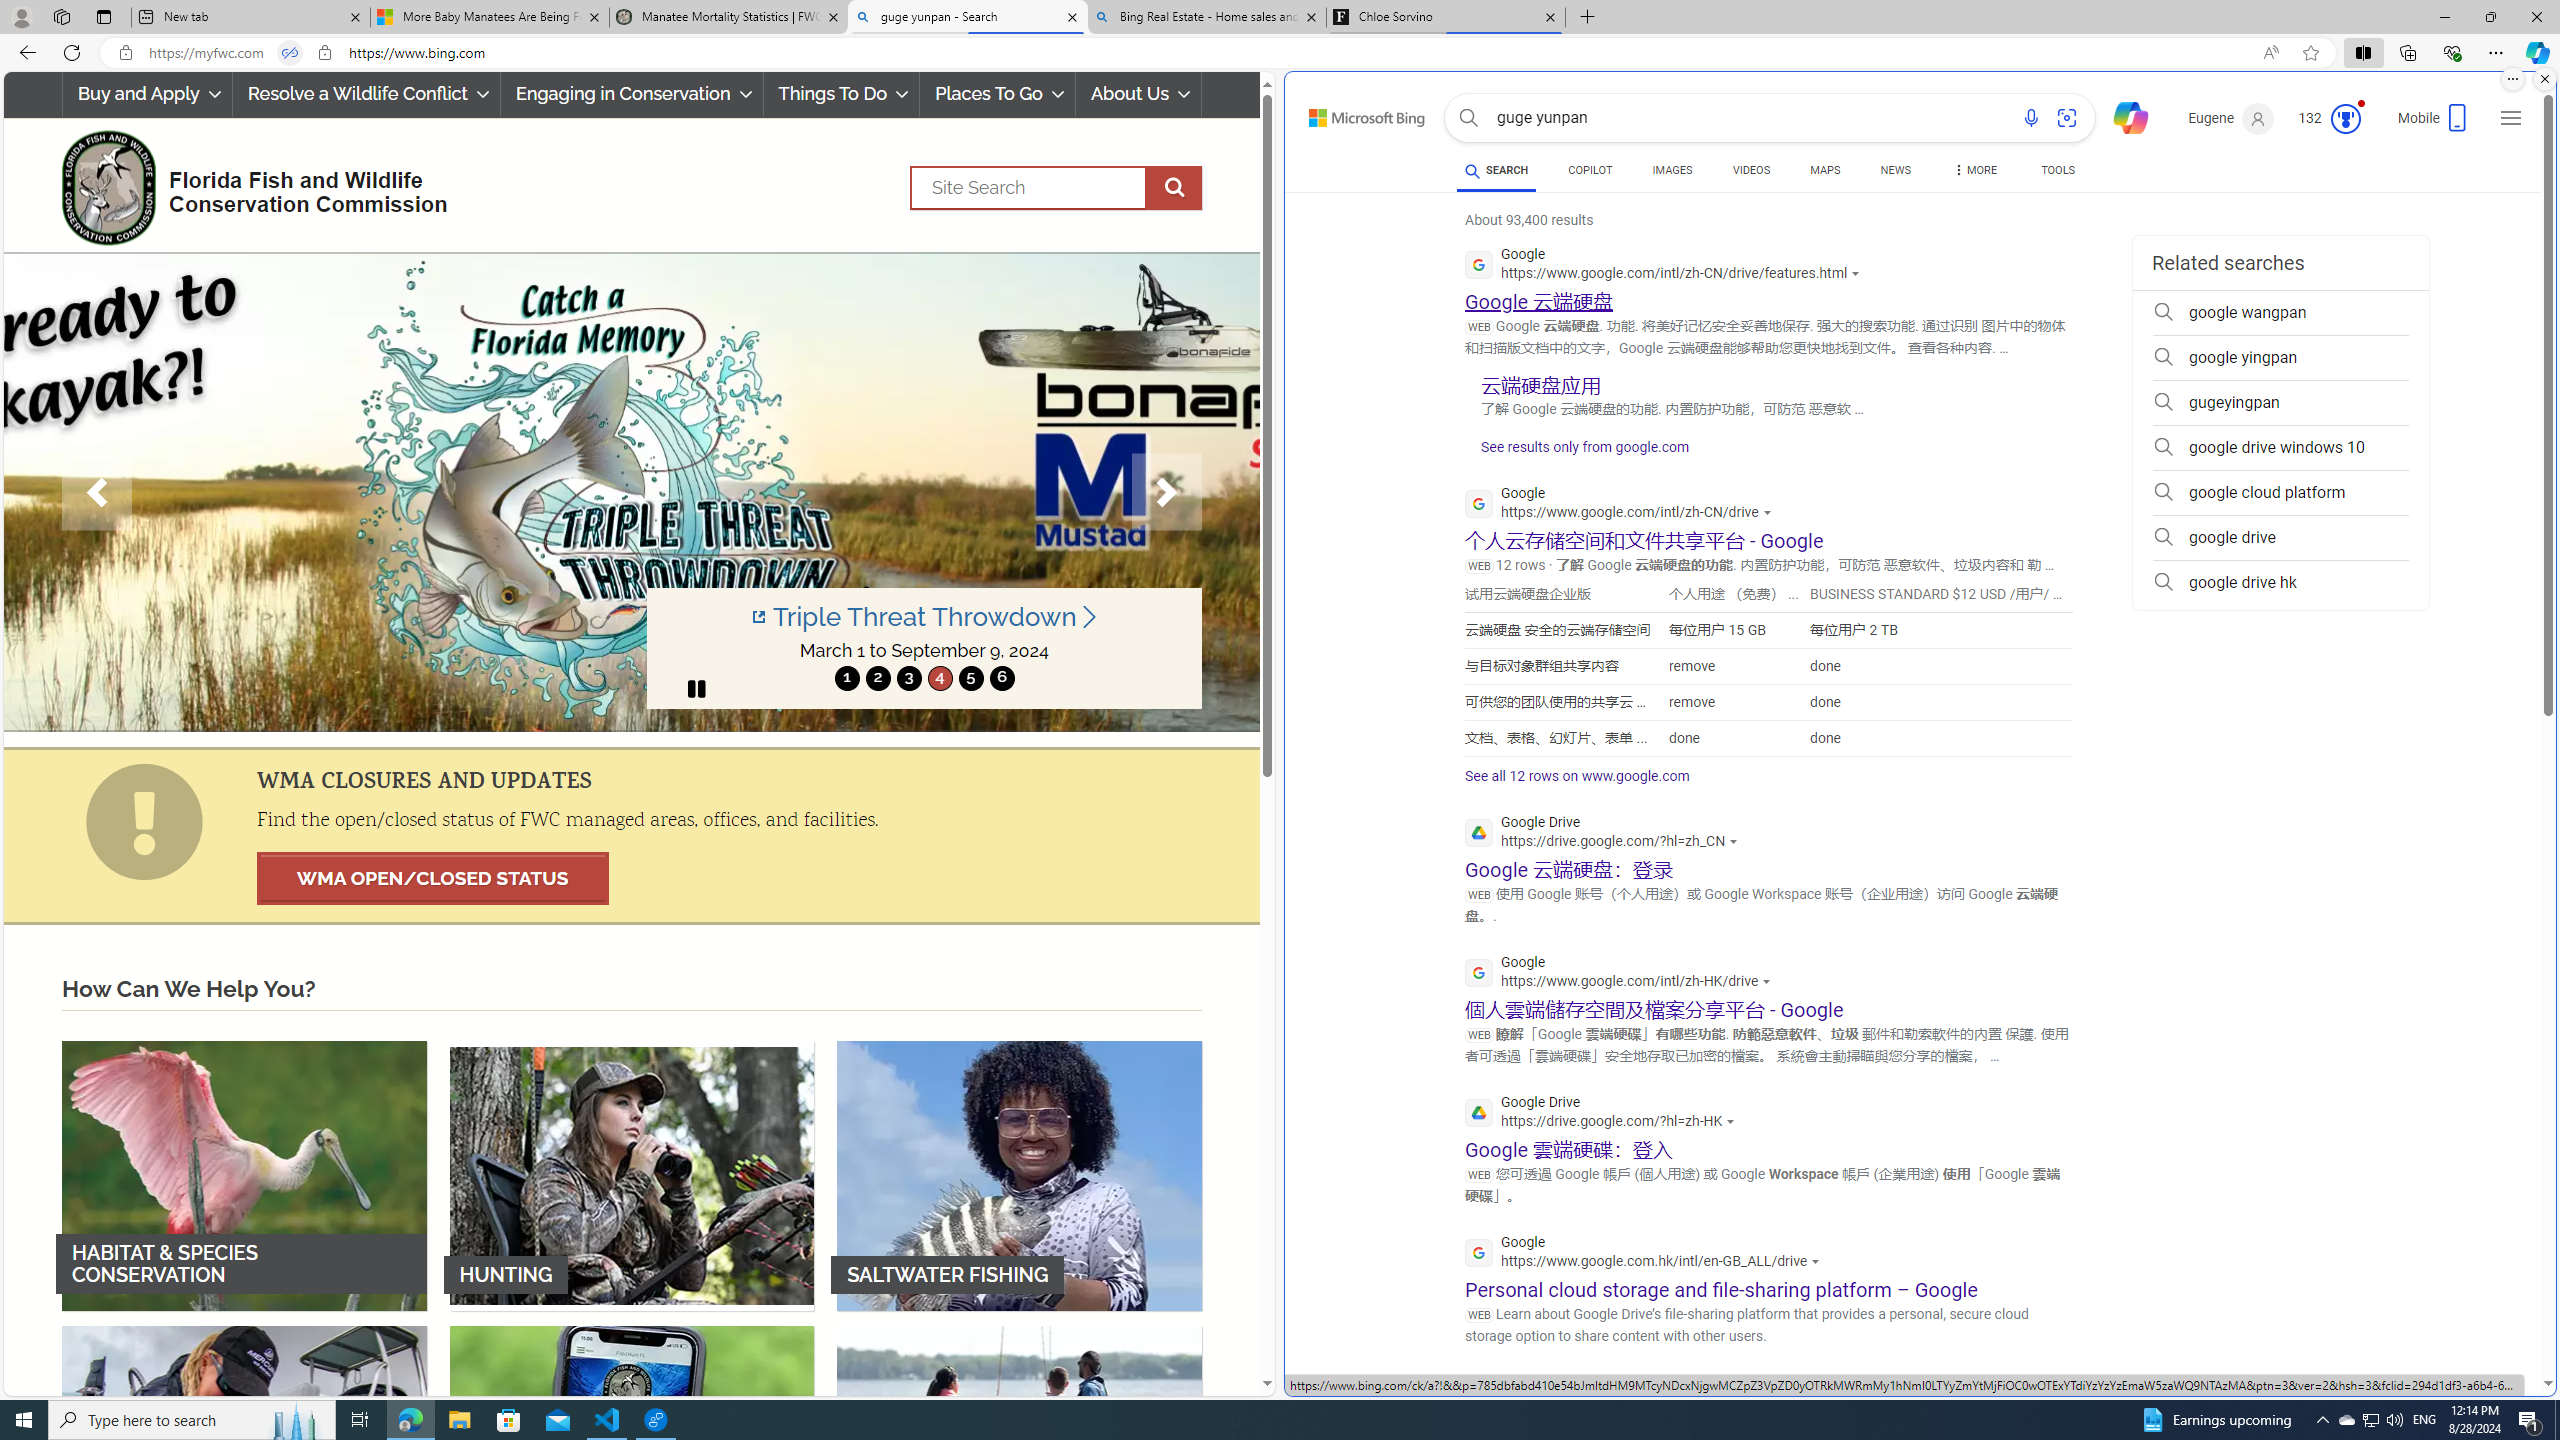 The height and width of the screenshot is (1440, 2560). What do you see at coordinates (108, 186) in the screenshot?
I see `FWC Logo` at bounding box center [108, 186].